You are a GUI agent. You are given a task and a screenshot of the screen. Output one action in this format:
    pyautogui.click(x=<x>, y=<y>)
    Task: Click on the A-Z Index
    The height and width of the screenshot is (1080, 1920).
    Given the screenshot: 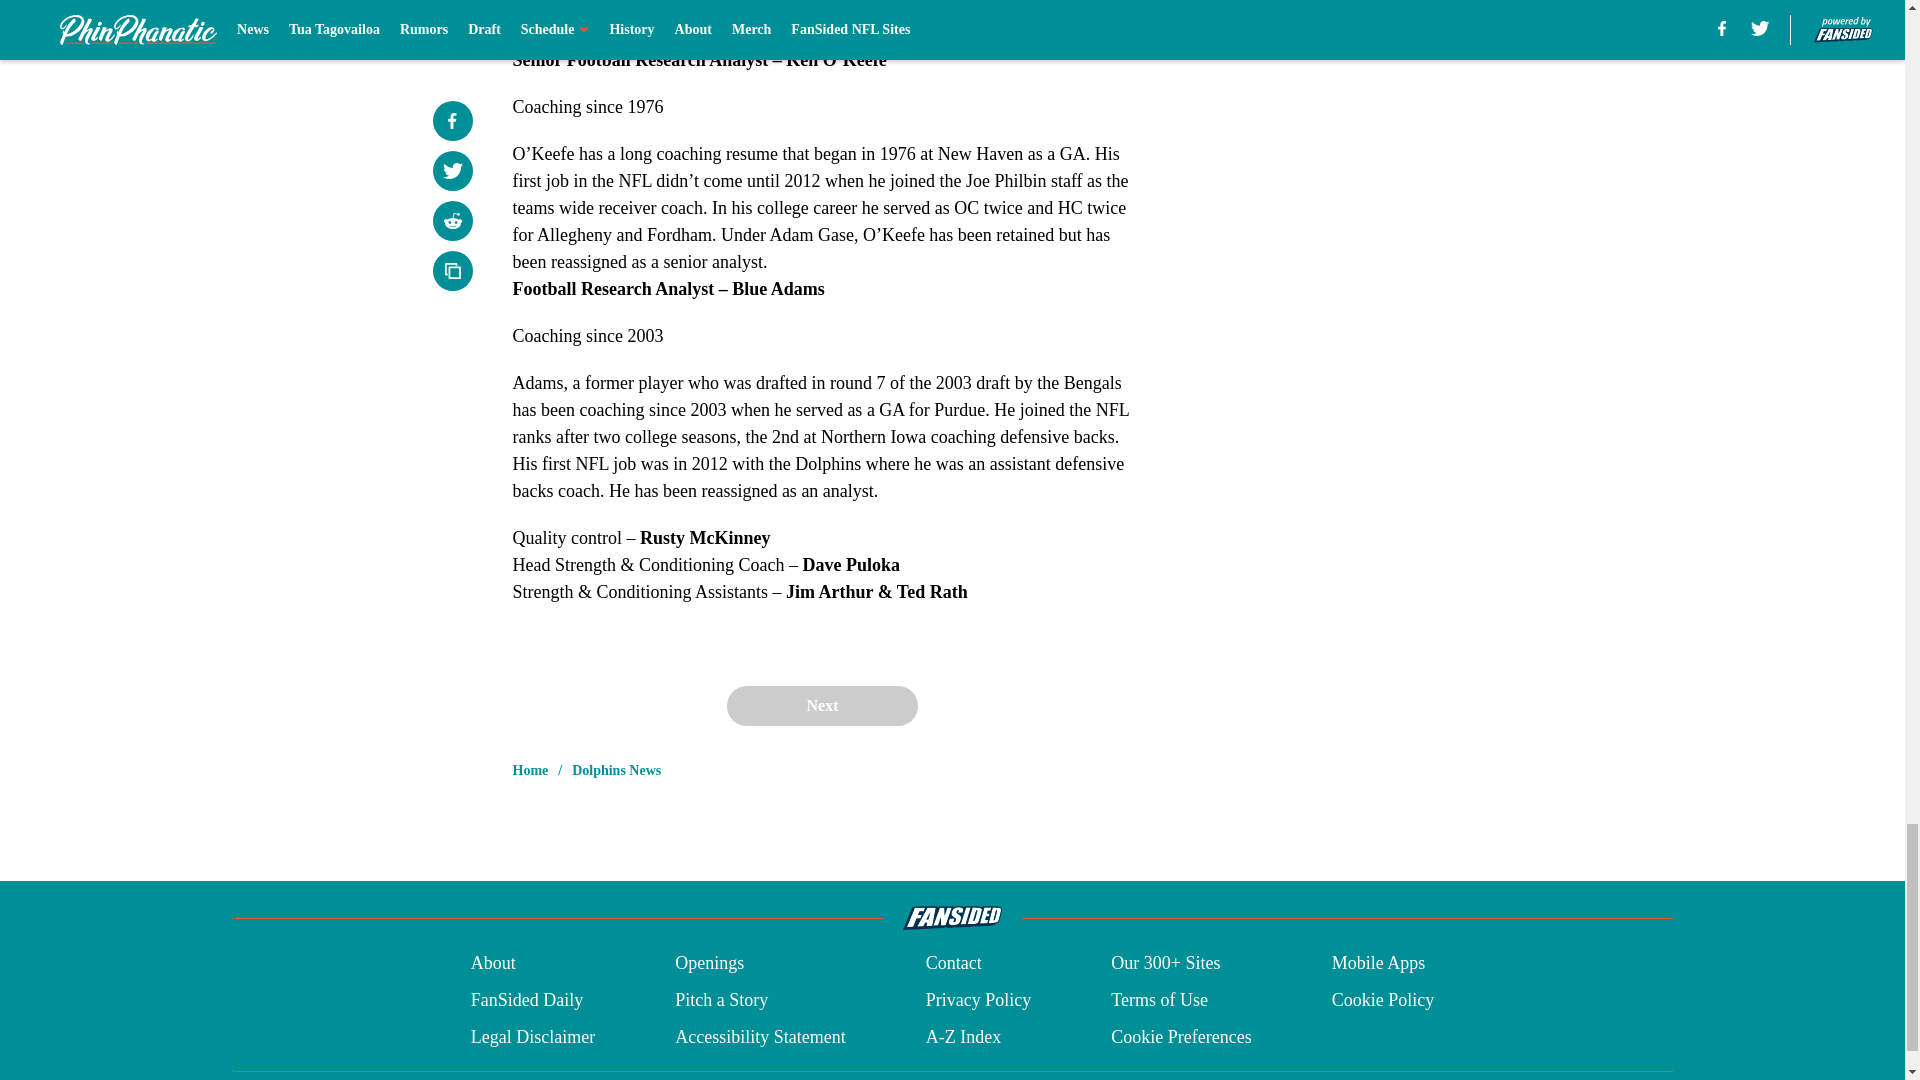 What is the action you would take?
    pyautogui.click(x=962, y=1036)
    